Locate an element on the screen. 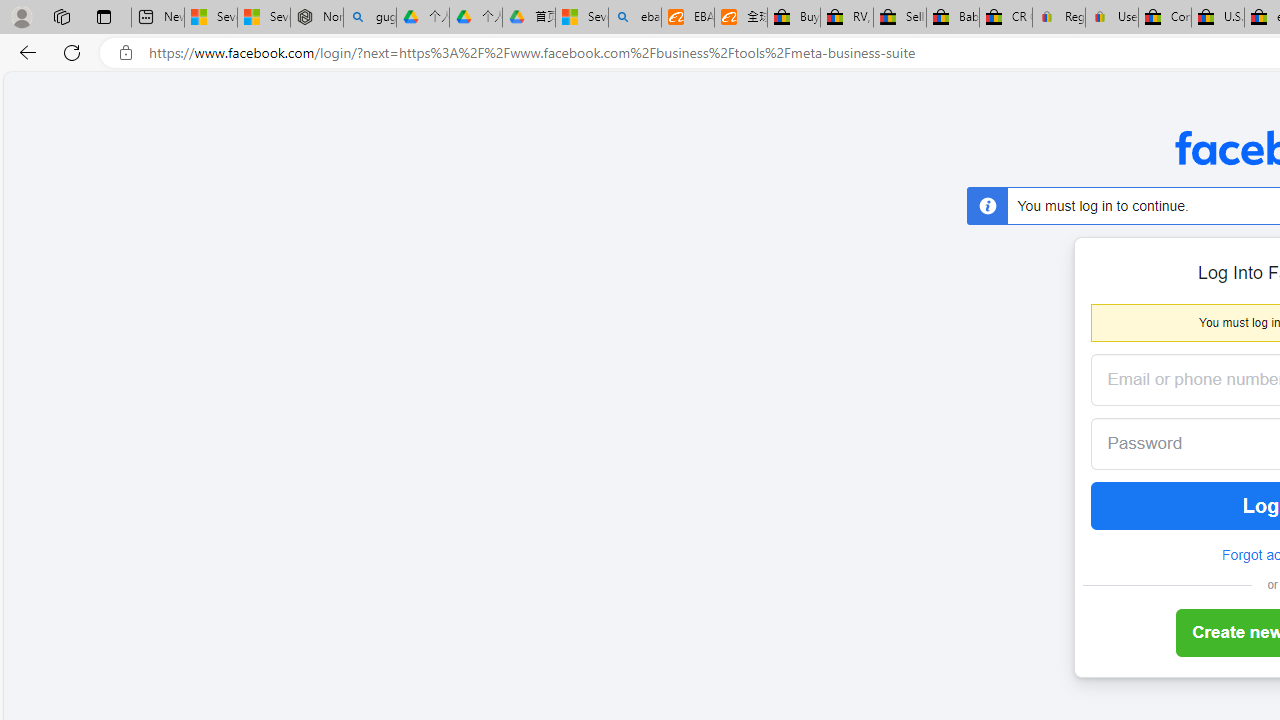 The width and height of the screenshot is (1280, 720). Register: Create a personal eBay account is located at coordinates (1059, 18).